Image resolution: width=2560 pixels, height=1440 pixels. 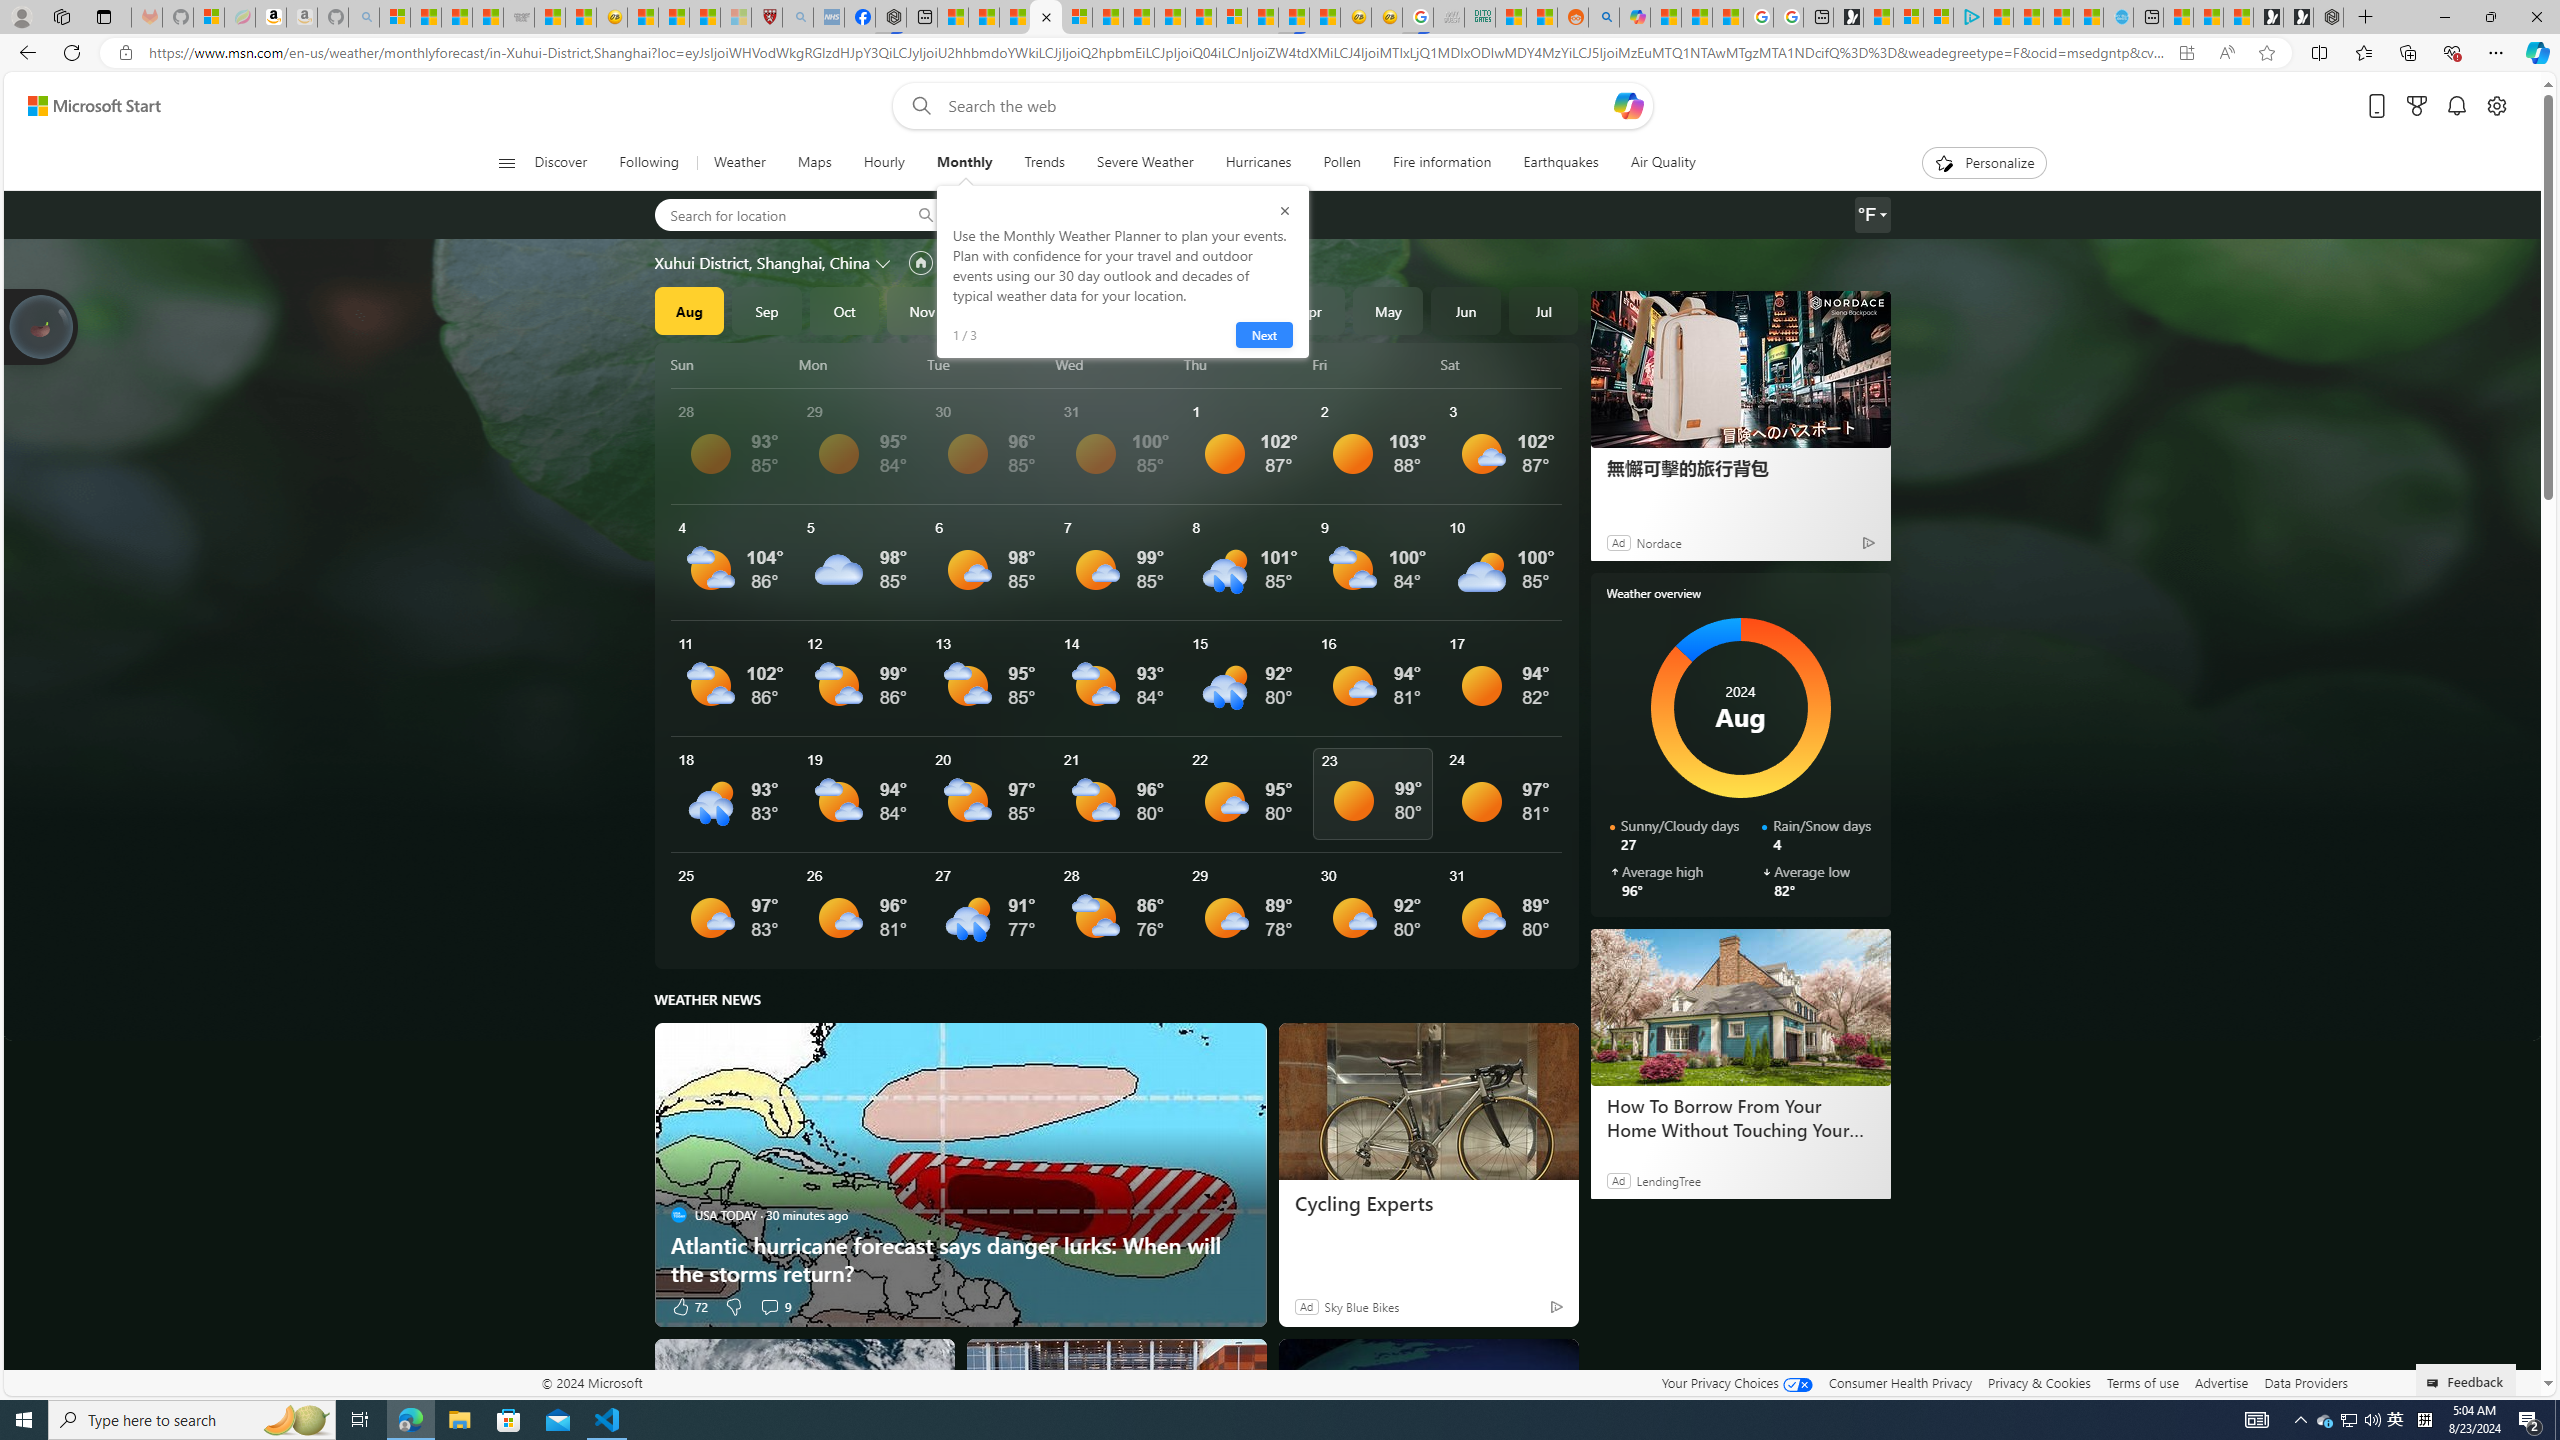 What do you see at coordinates (42, 326) in the screenshot?
I see `Join us in planting real trees to help our planet!` at bounding box center [42, 326].